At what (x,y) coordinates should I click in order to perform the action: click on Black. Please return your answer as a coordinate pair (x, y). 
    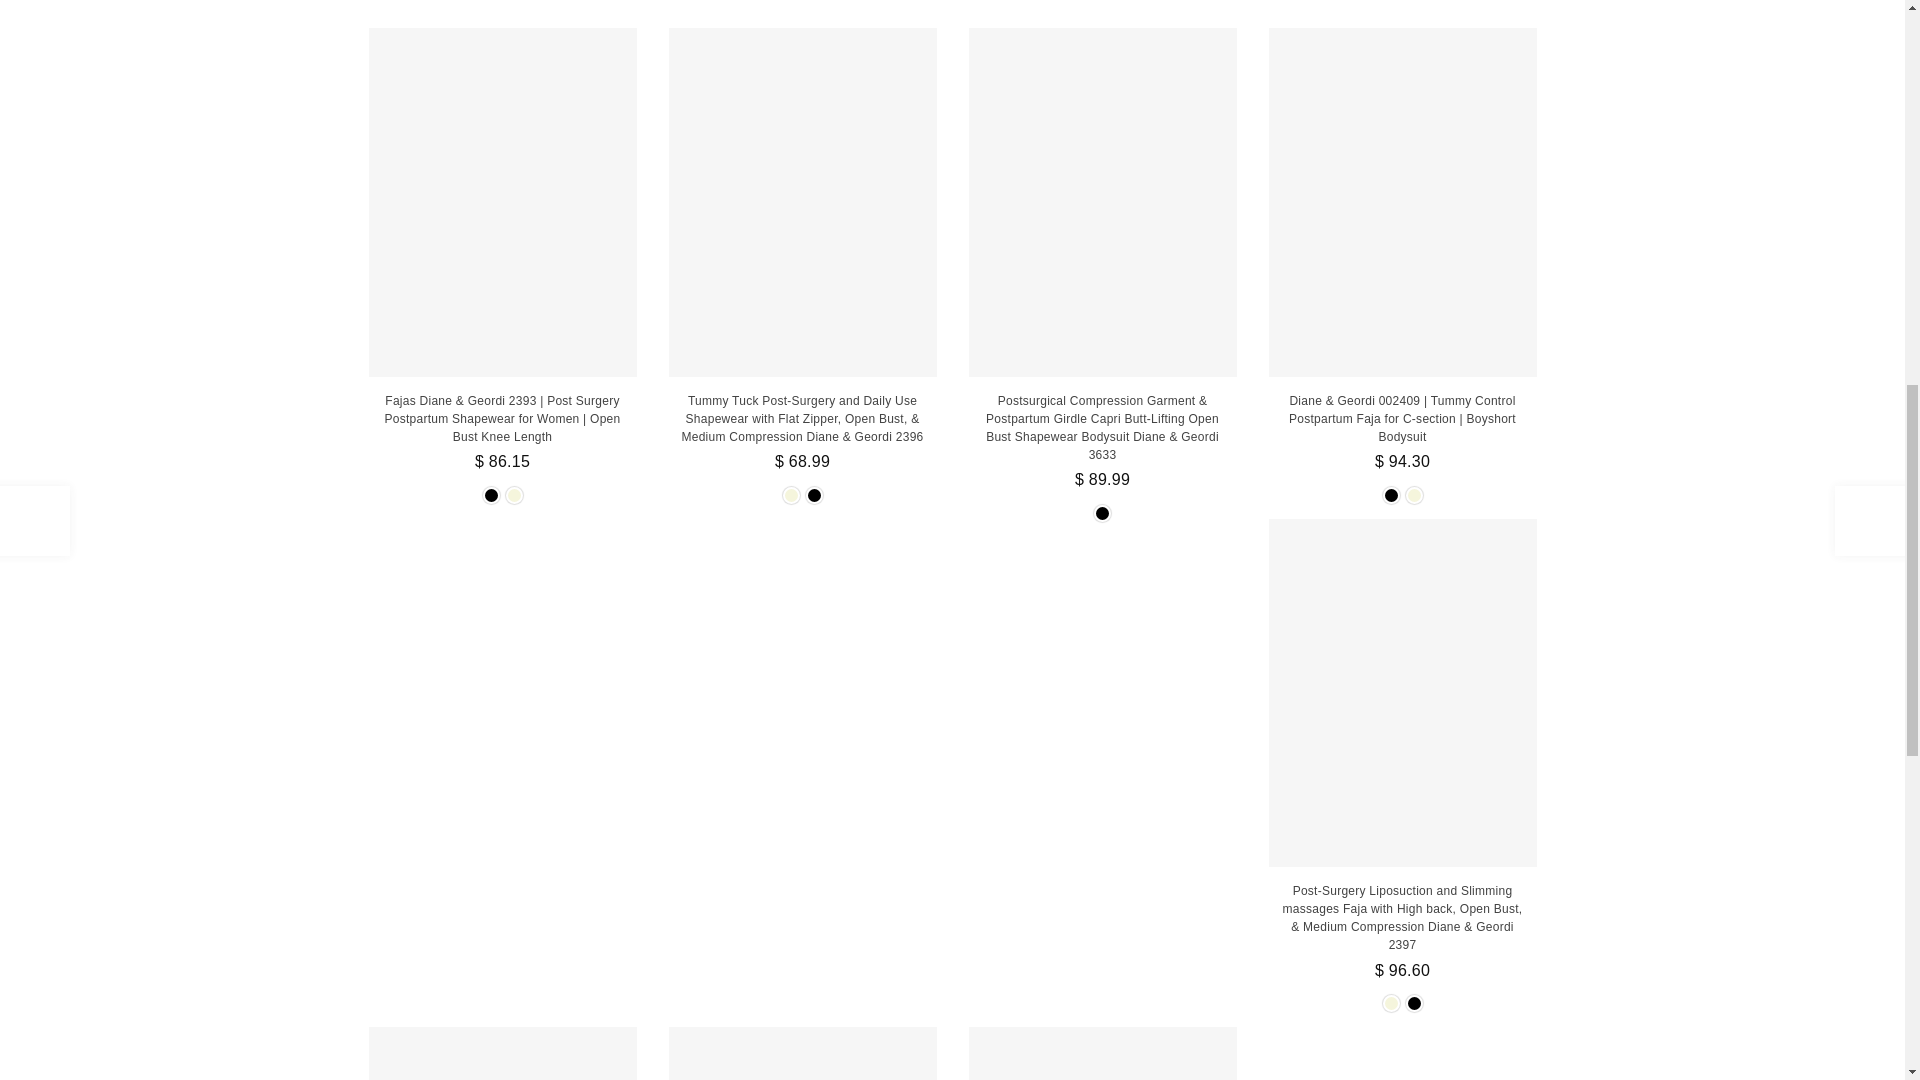
    Looking at the image, I should click on (490, 496).